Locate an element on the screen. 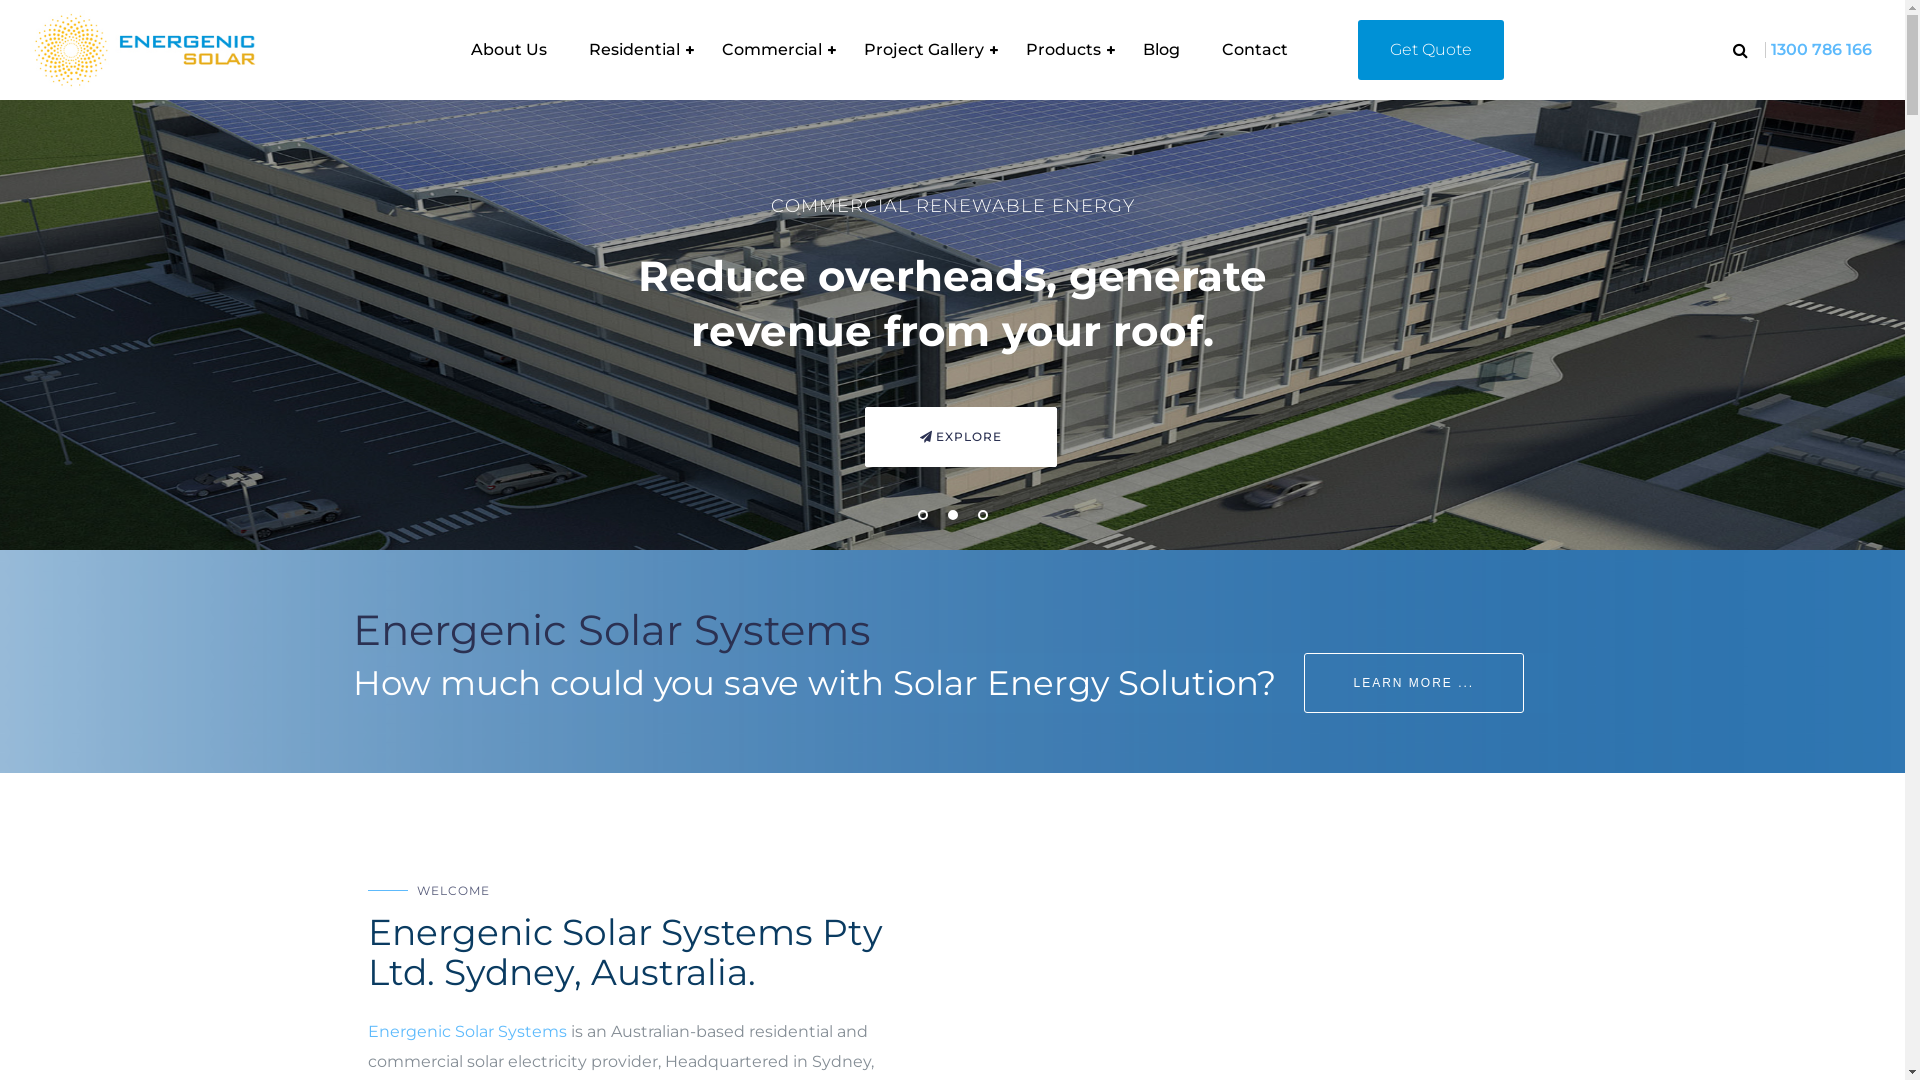 The height and width of the screenshot is (1080, 1920). 1300 786 166 is located at coordinates (1822, 50).